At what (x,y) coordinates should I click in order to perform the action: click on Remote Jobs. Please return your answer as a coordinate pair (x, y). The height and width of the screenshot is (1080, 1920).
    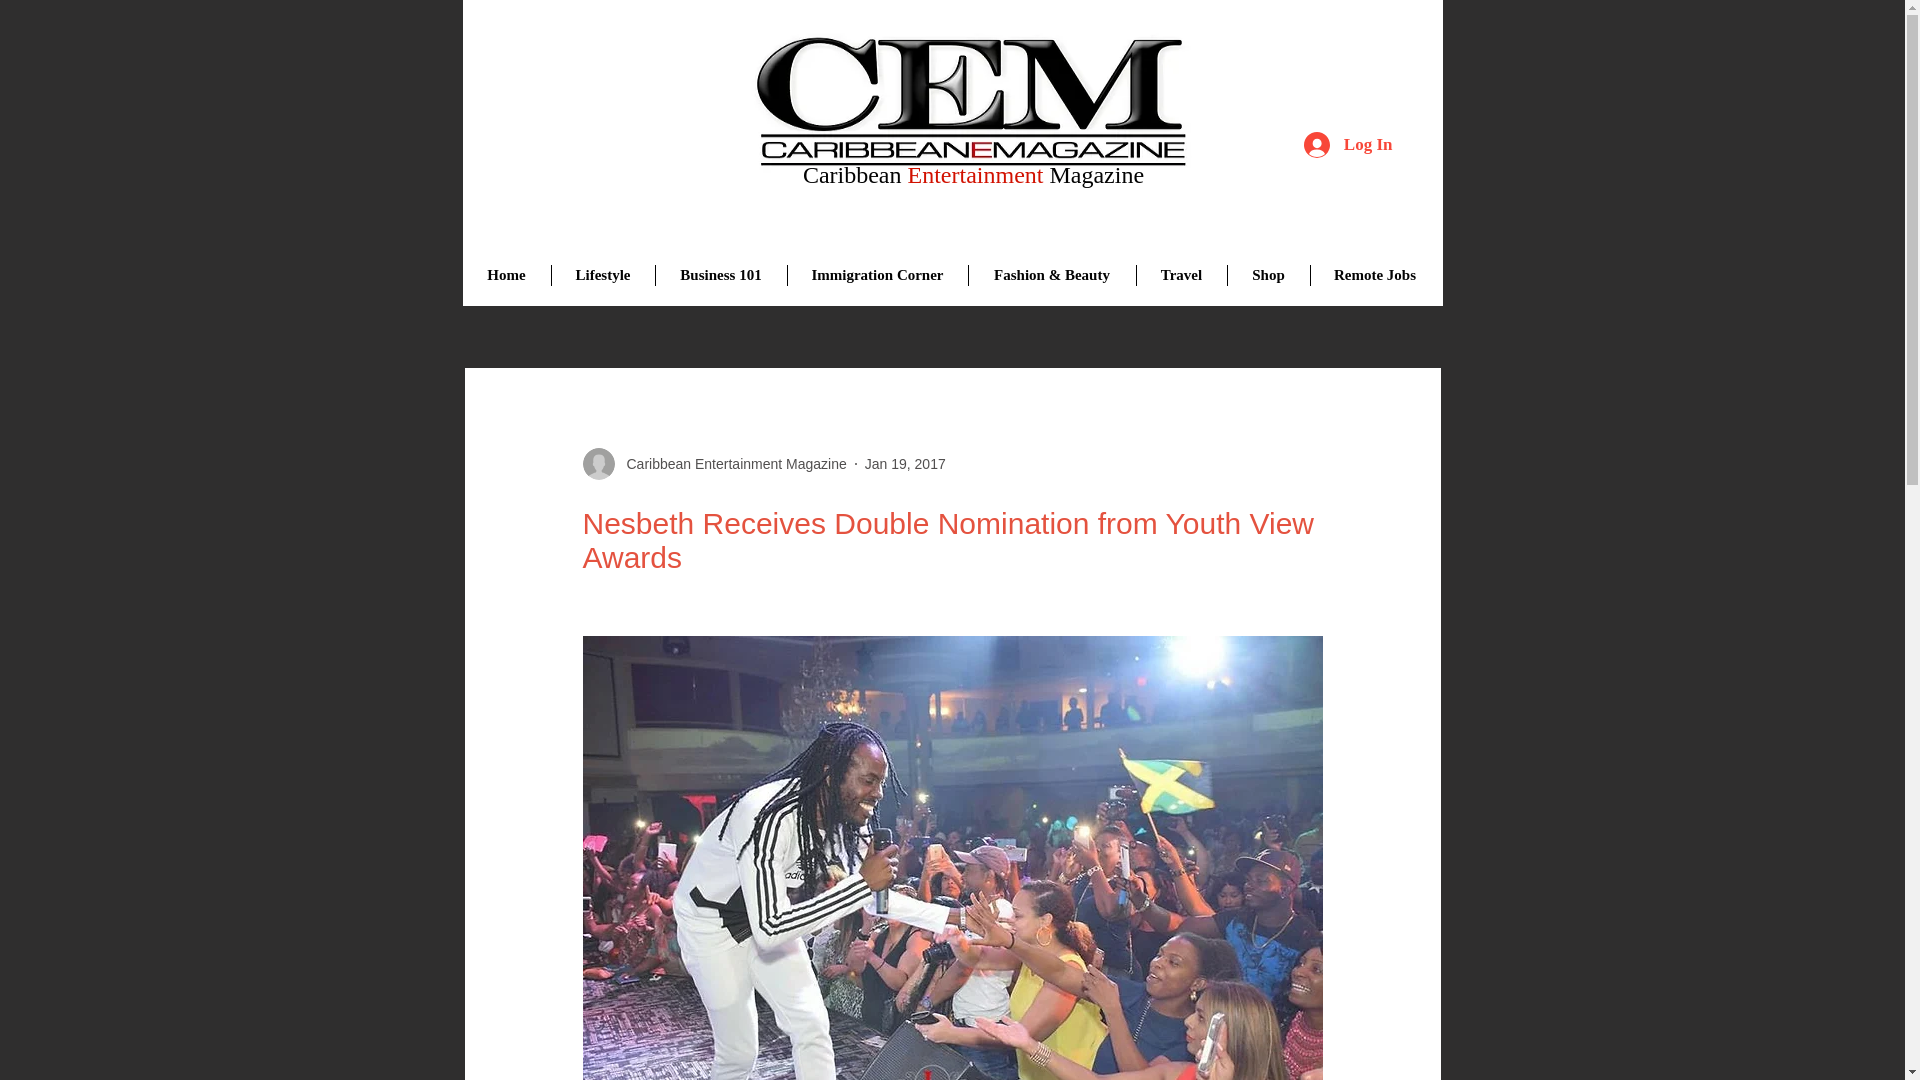
    Looking at the image, I should click on (1374, 275).